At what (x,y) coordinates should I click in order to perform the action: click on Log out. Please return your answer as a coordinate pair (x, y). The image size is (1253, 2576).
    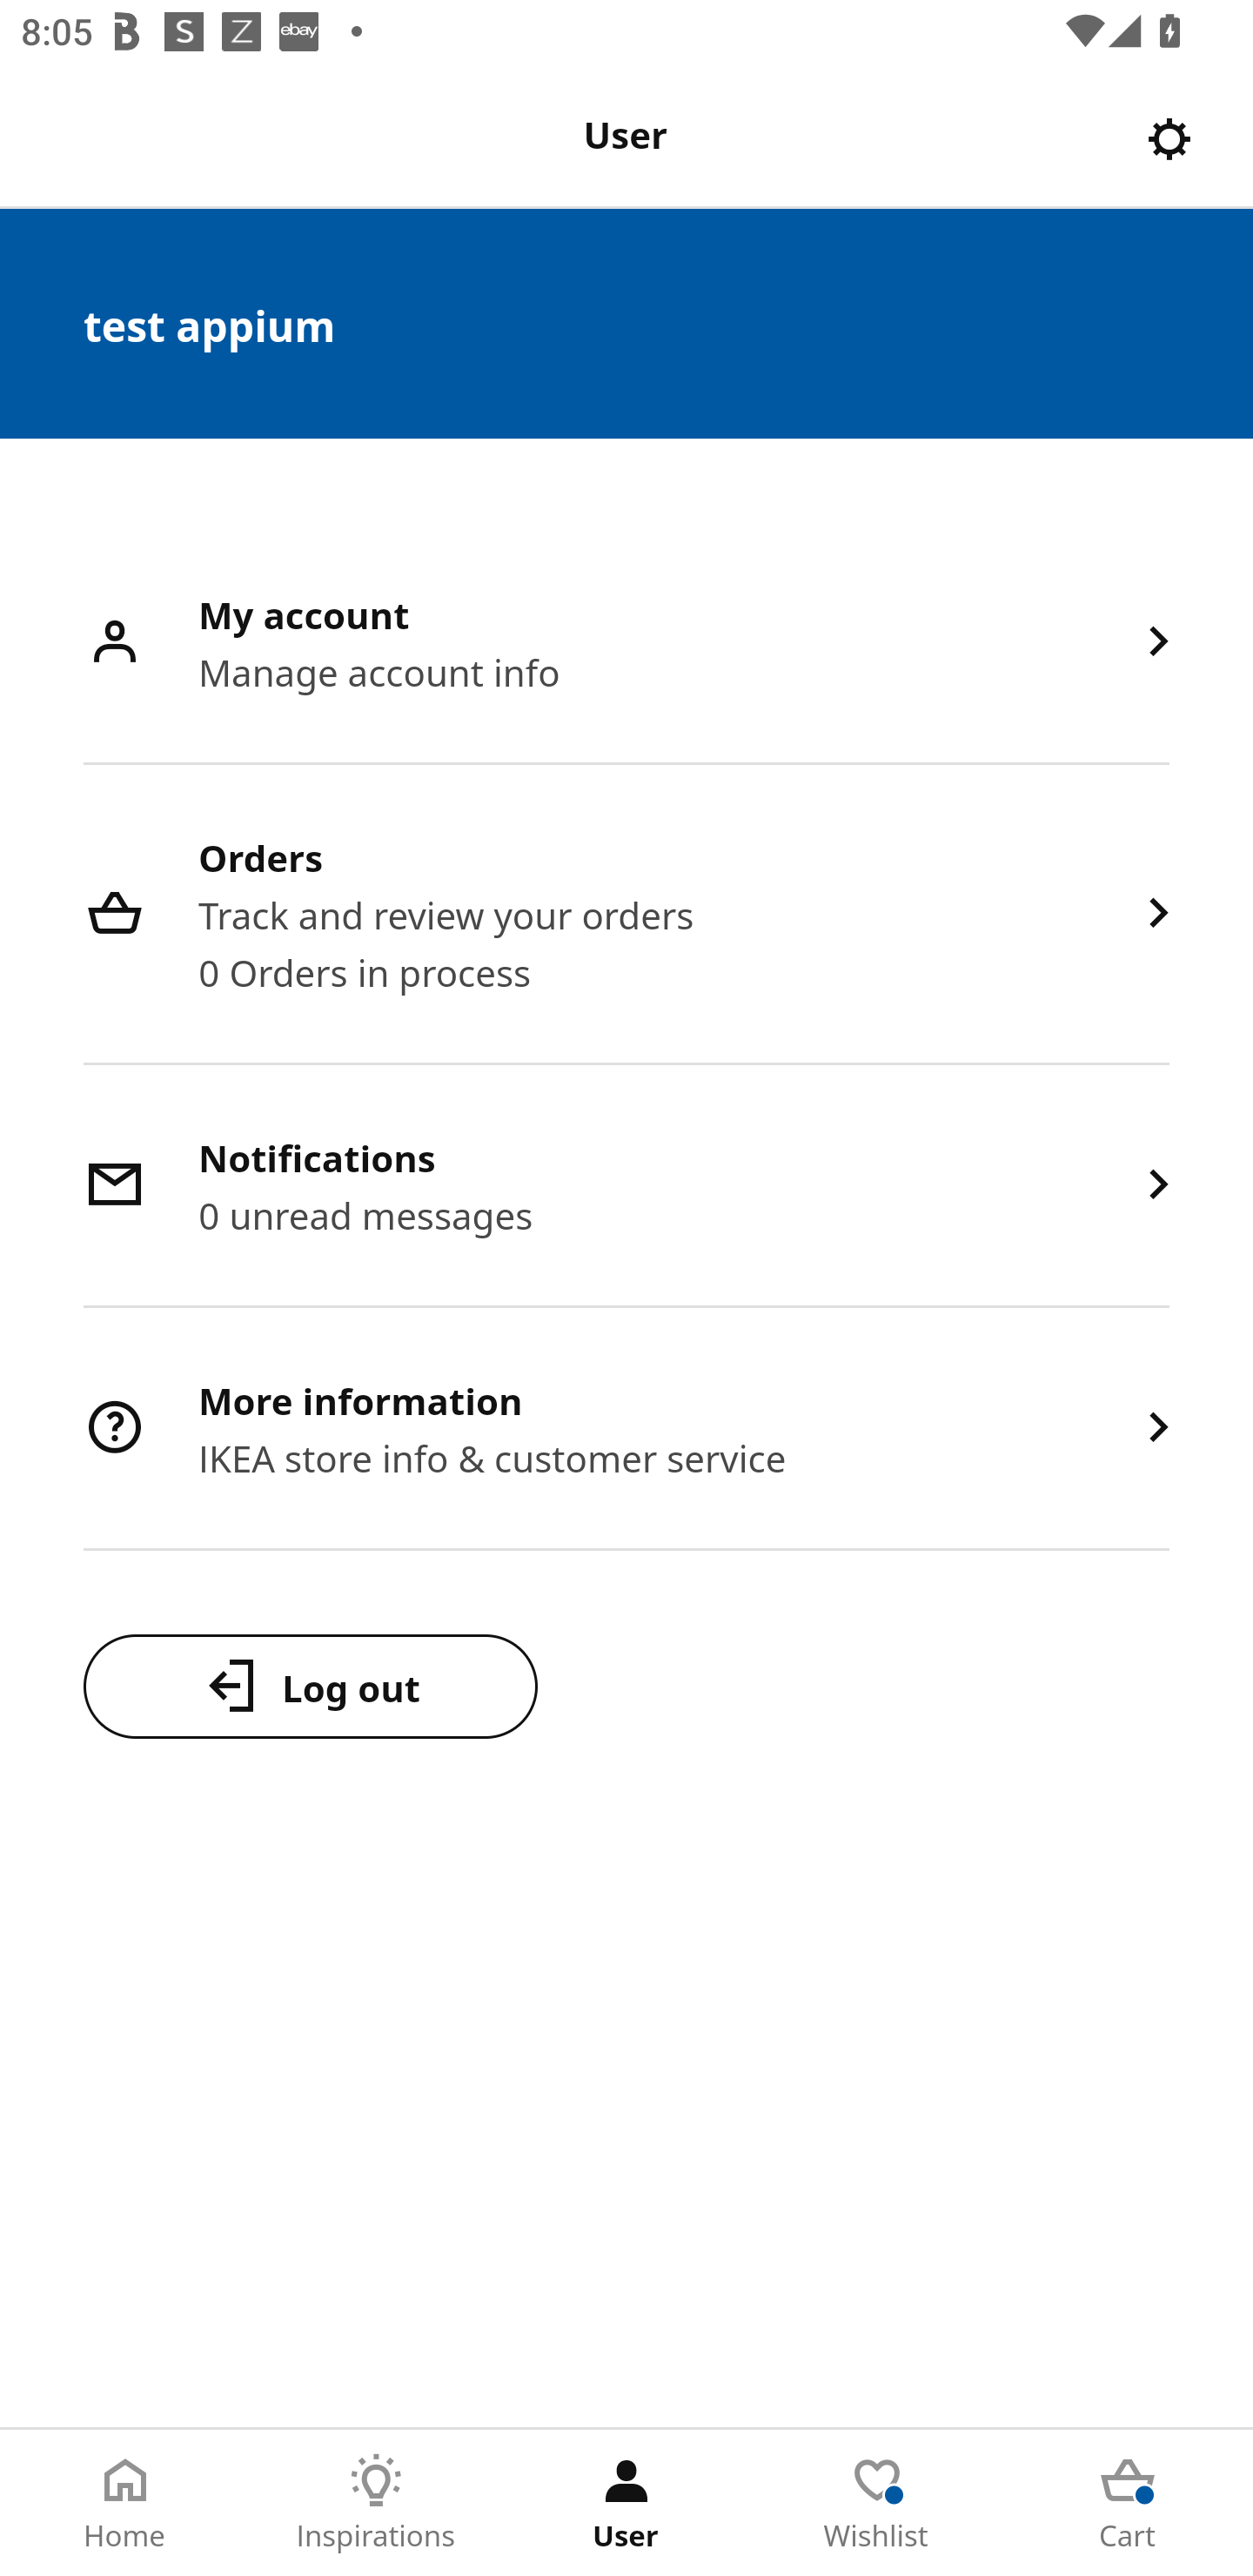
    Looking at the image, I should click on (310, 1686).